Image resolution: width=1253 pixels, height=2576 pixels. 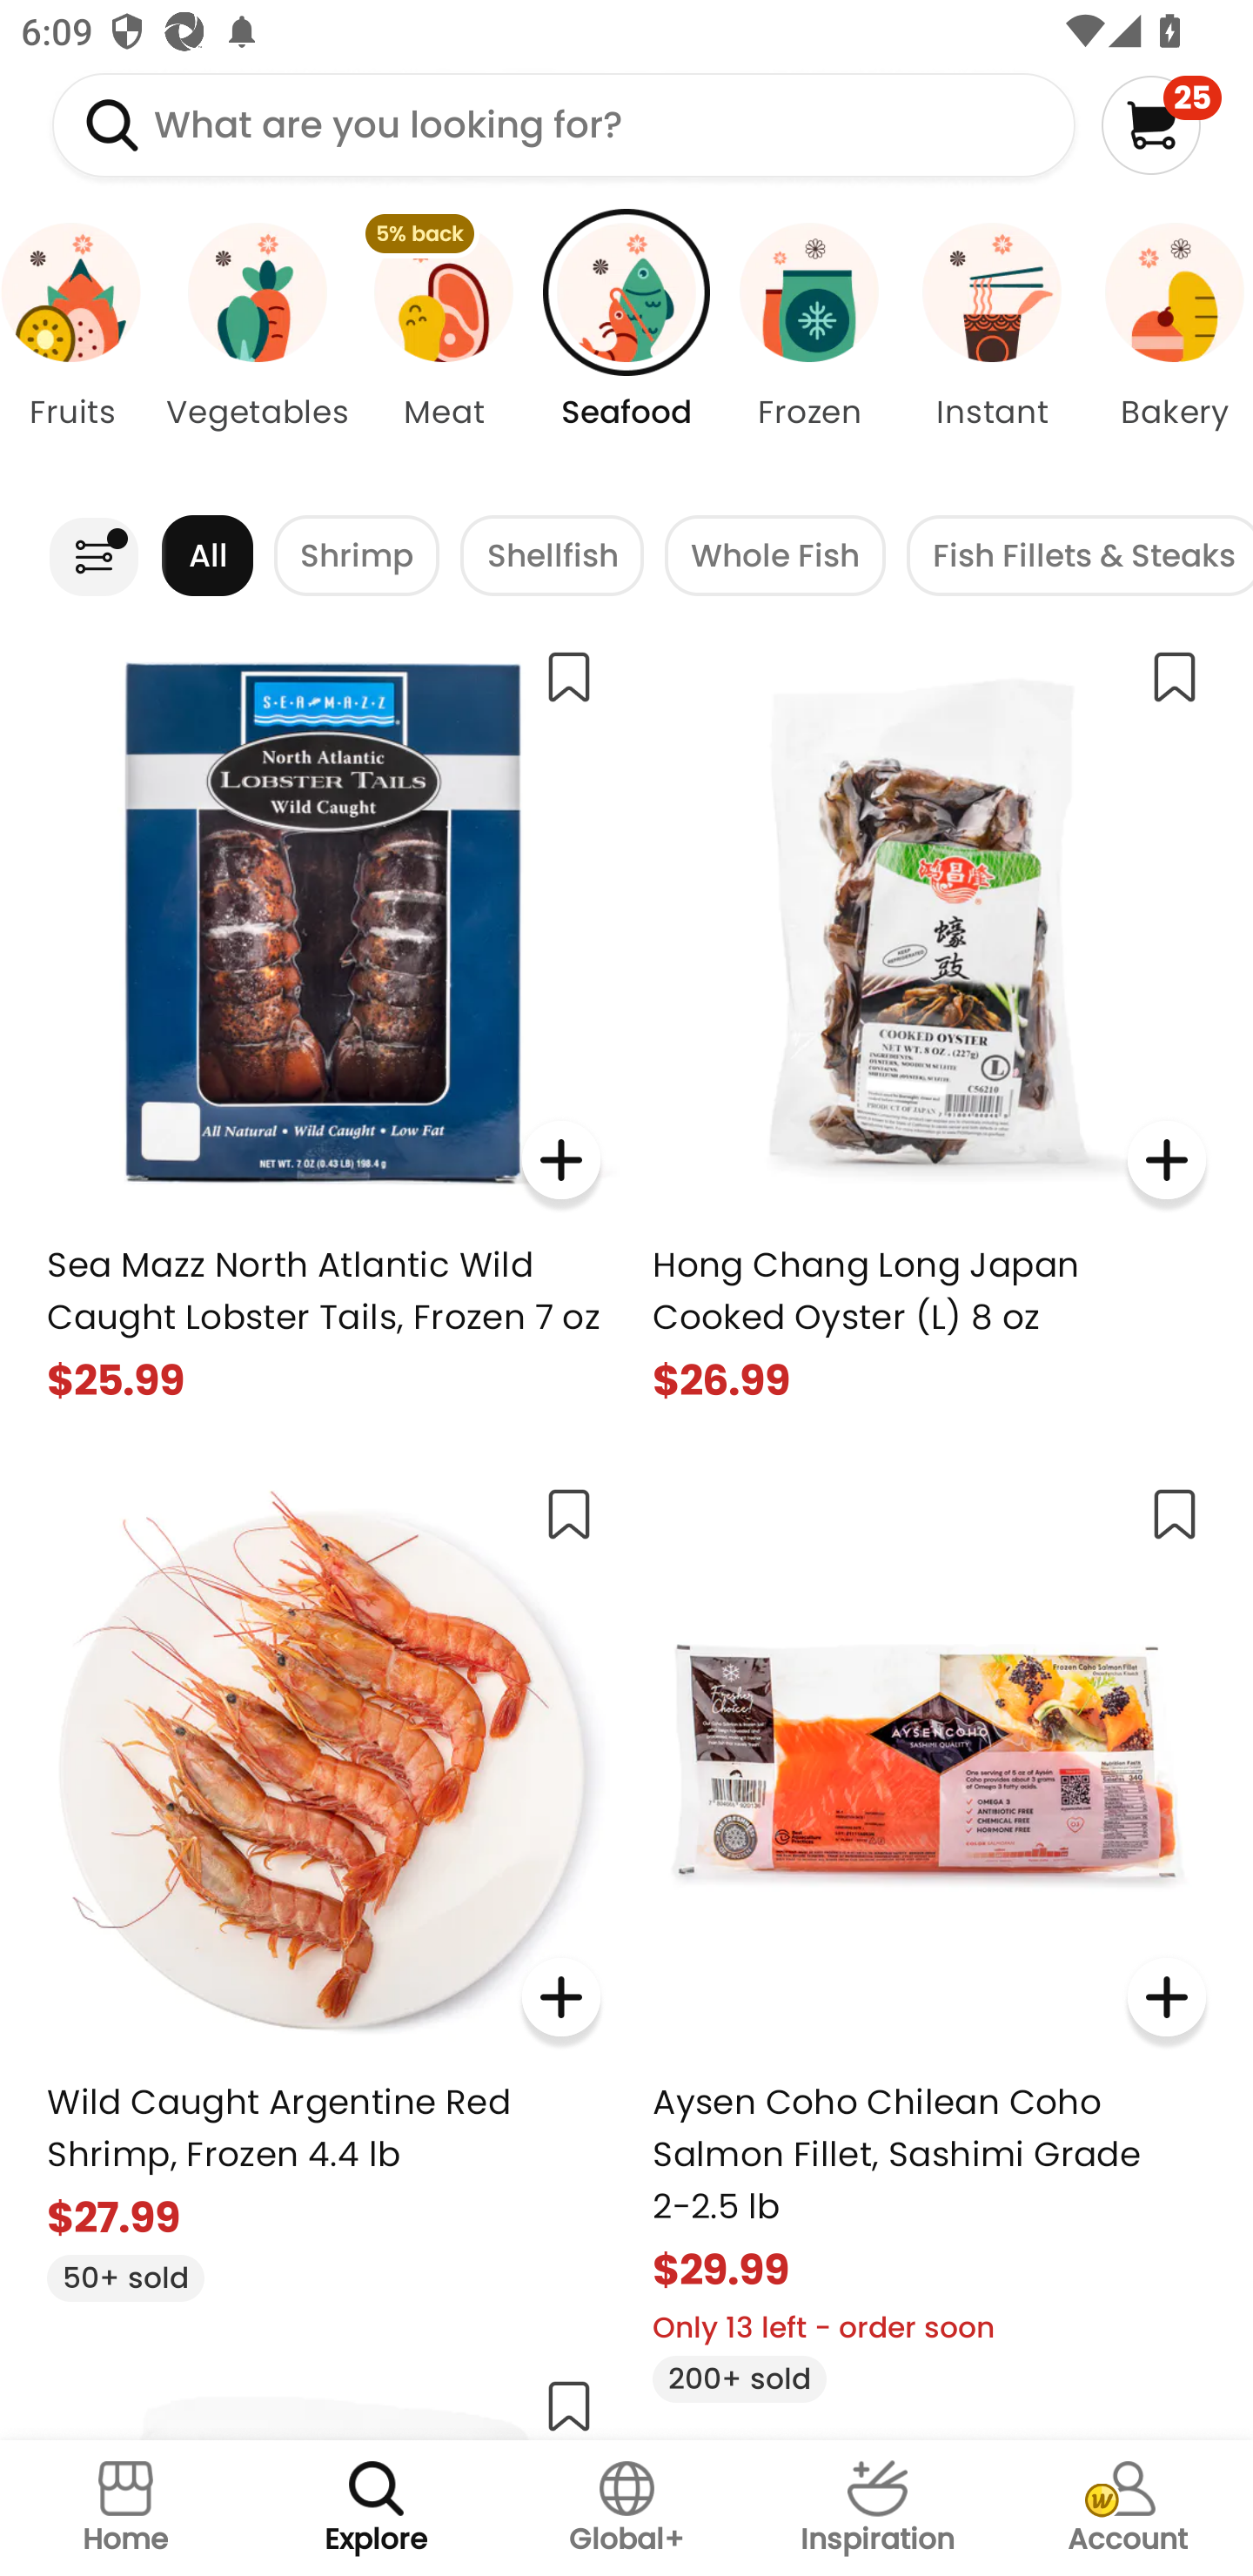 I want to click on Whole Fish, so click(x=775, y=555).